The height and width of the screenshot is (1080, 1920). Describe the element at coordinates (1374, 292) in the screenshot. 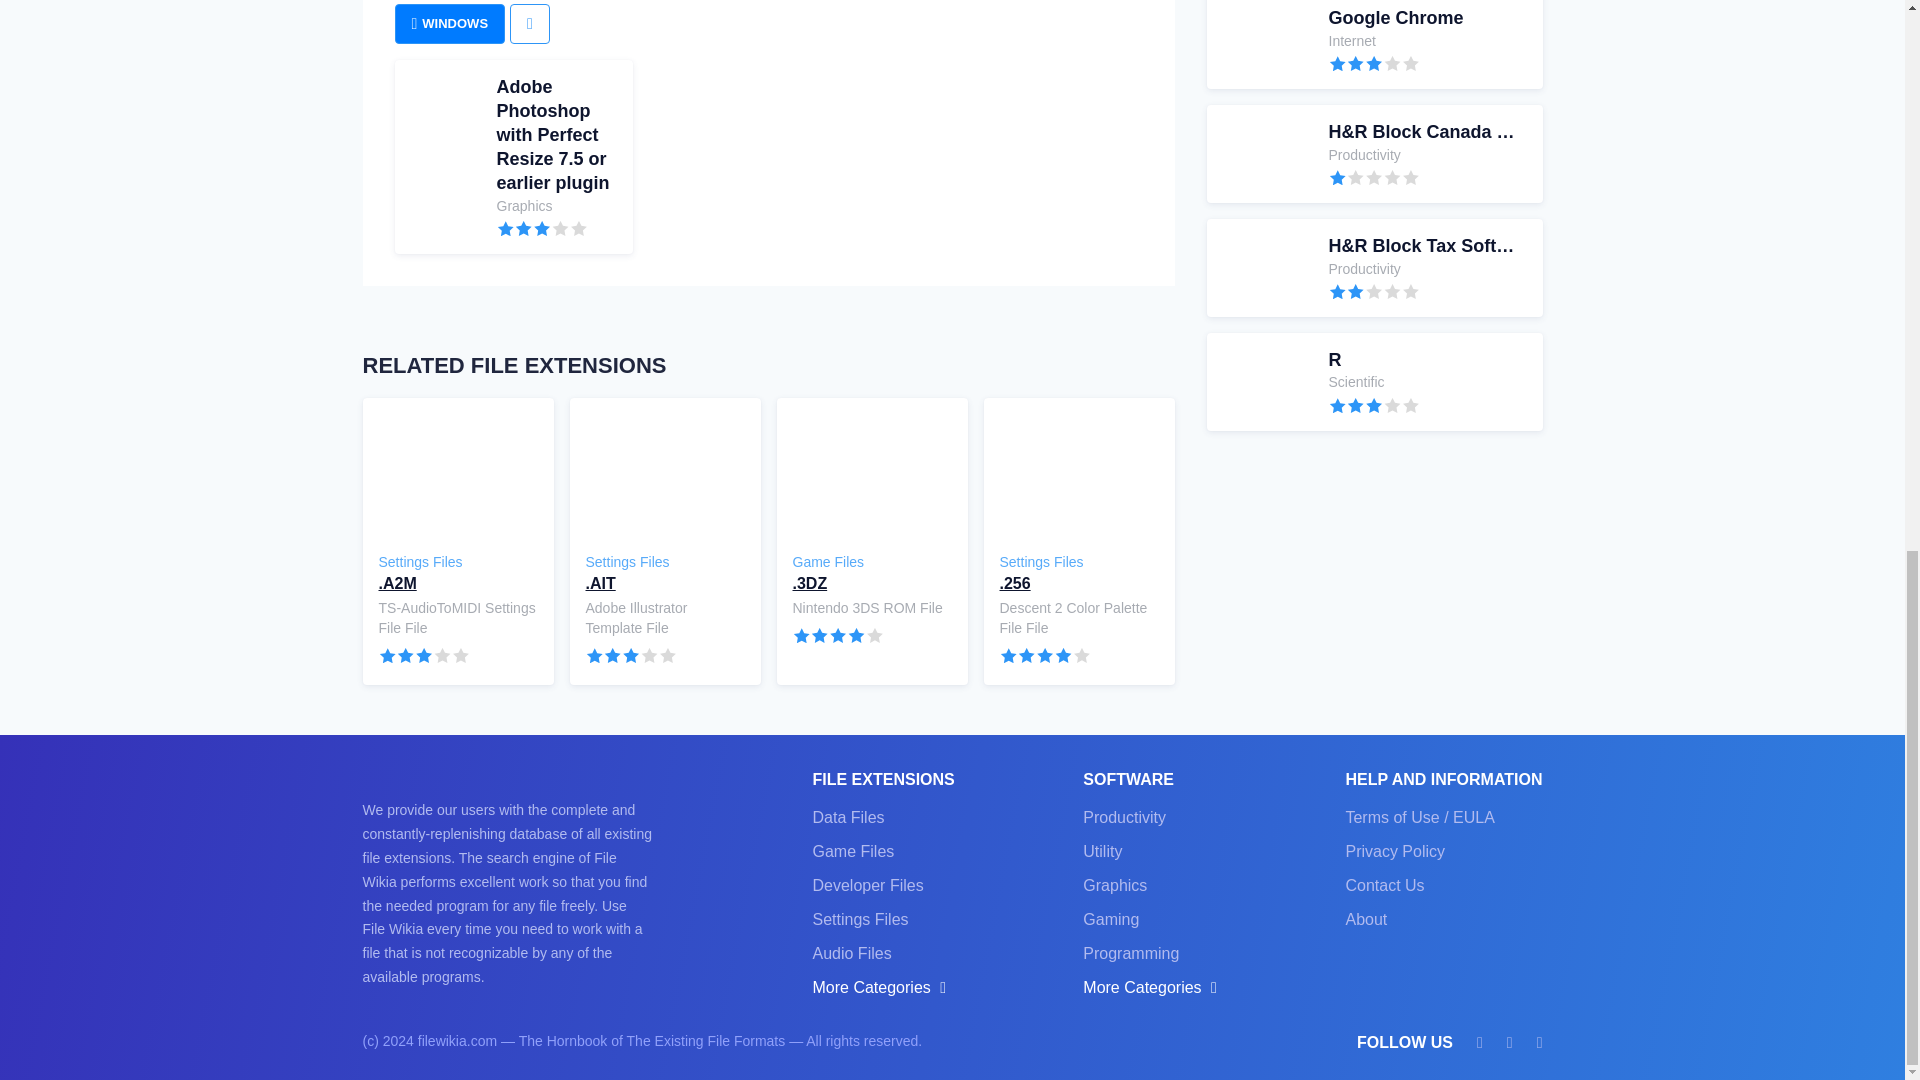

I see `User rating 2.0` at that location.